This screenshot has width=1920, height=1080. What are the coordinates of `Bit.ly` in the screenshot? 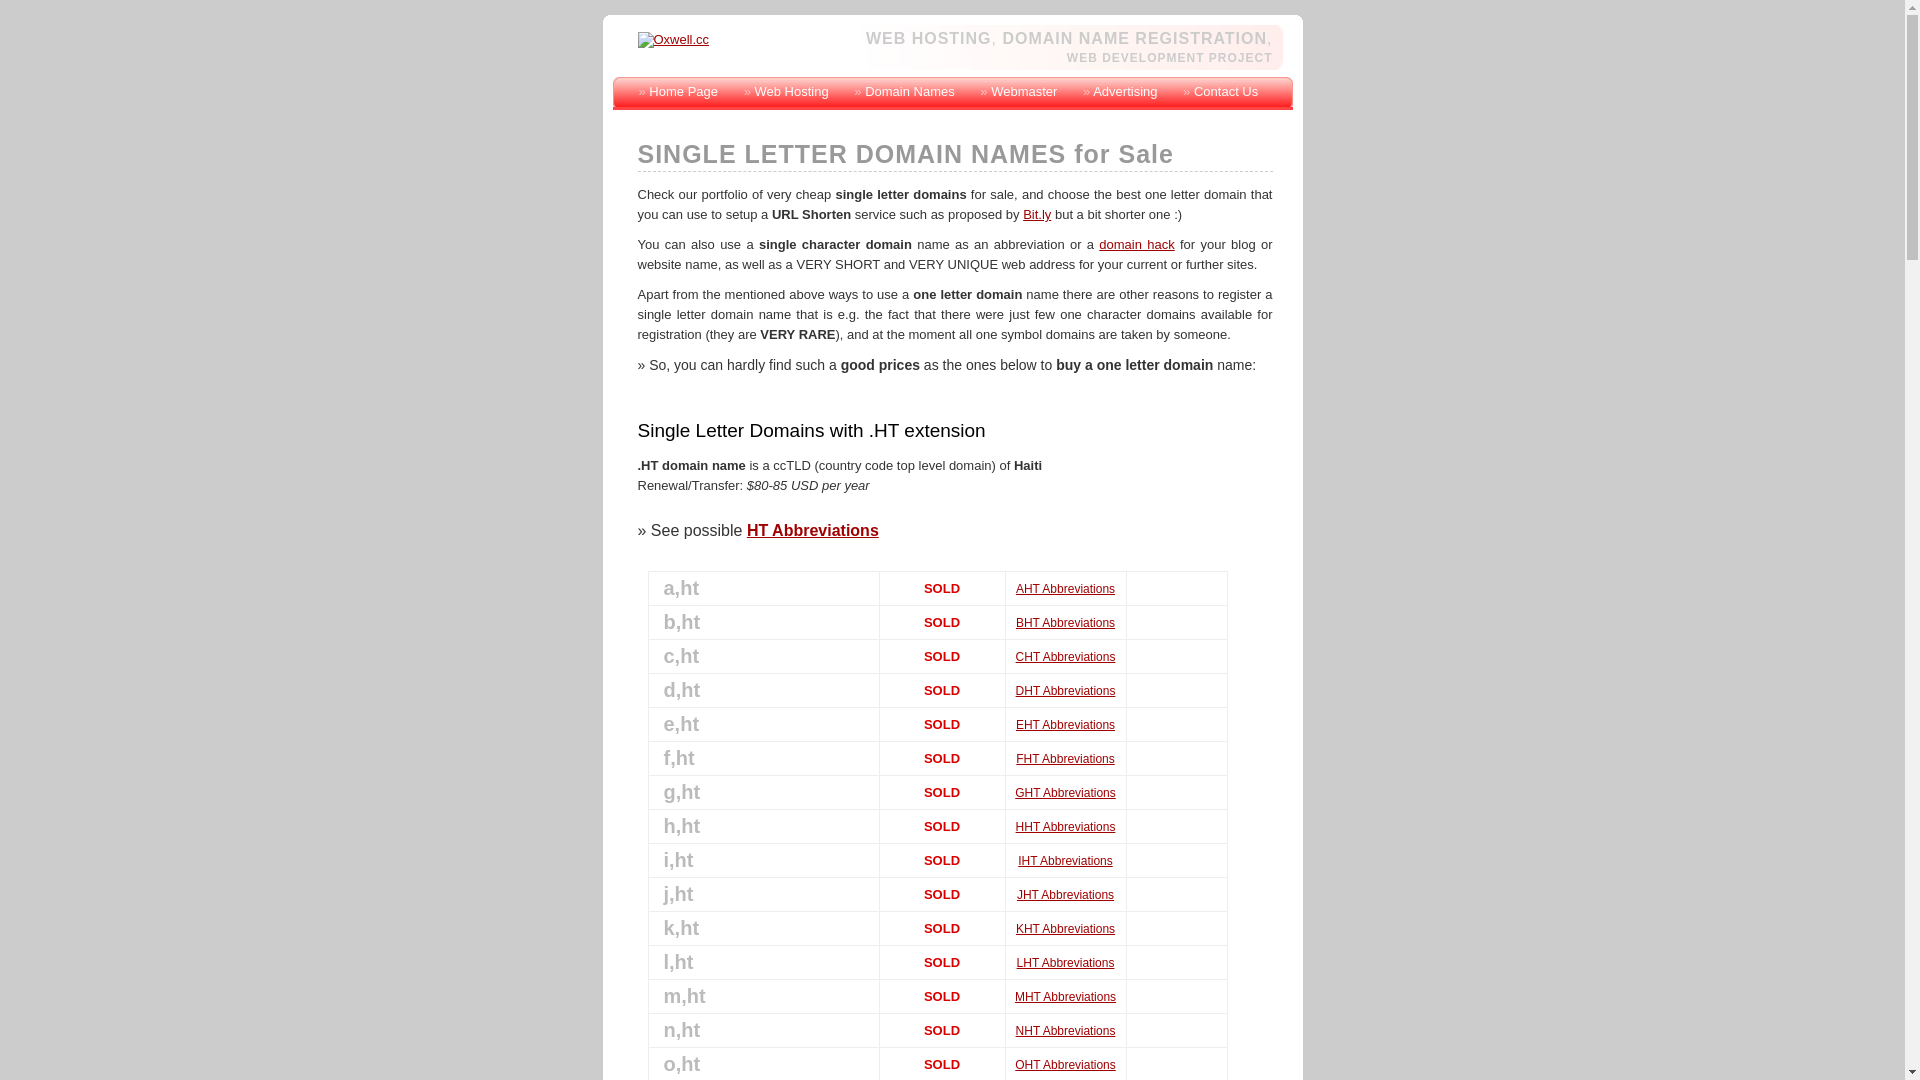 It's located at (1037, 214).